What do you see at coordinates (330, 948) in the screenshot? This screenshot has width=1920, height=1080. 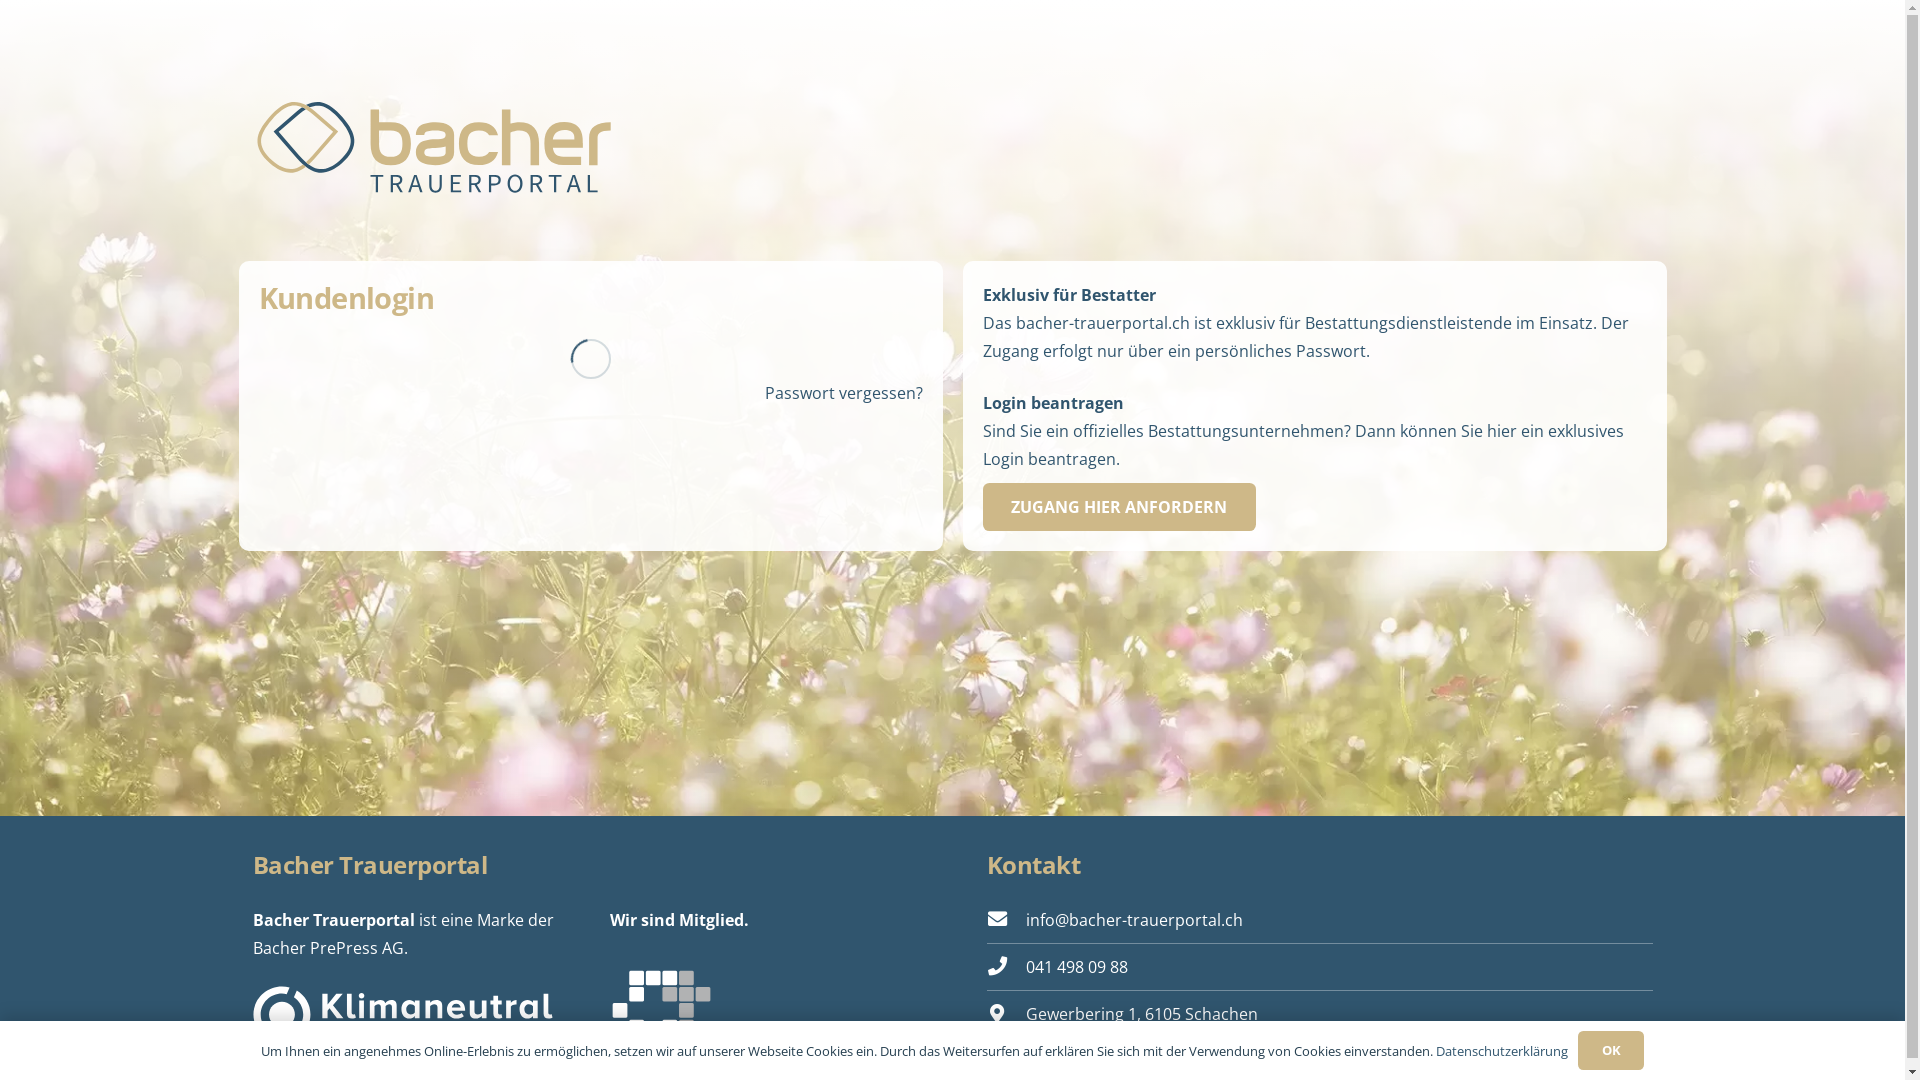 I see `Bacher PrePress AG.` at bounding box center [330, 948].